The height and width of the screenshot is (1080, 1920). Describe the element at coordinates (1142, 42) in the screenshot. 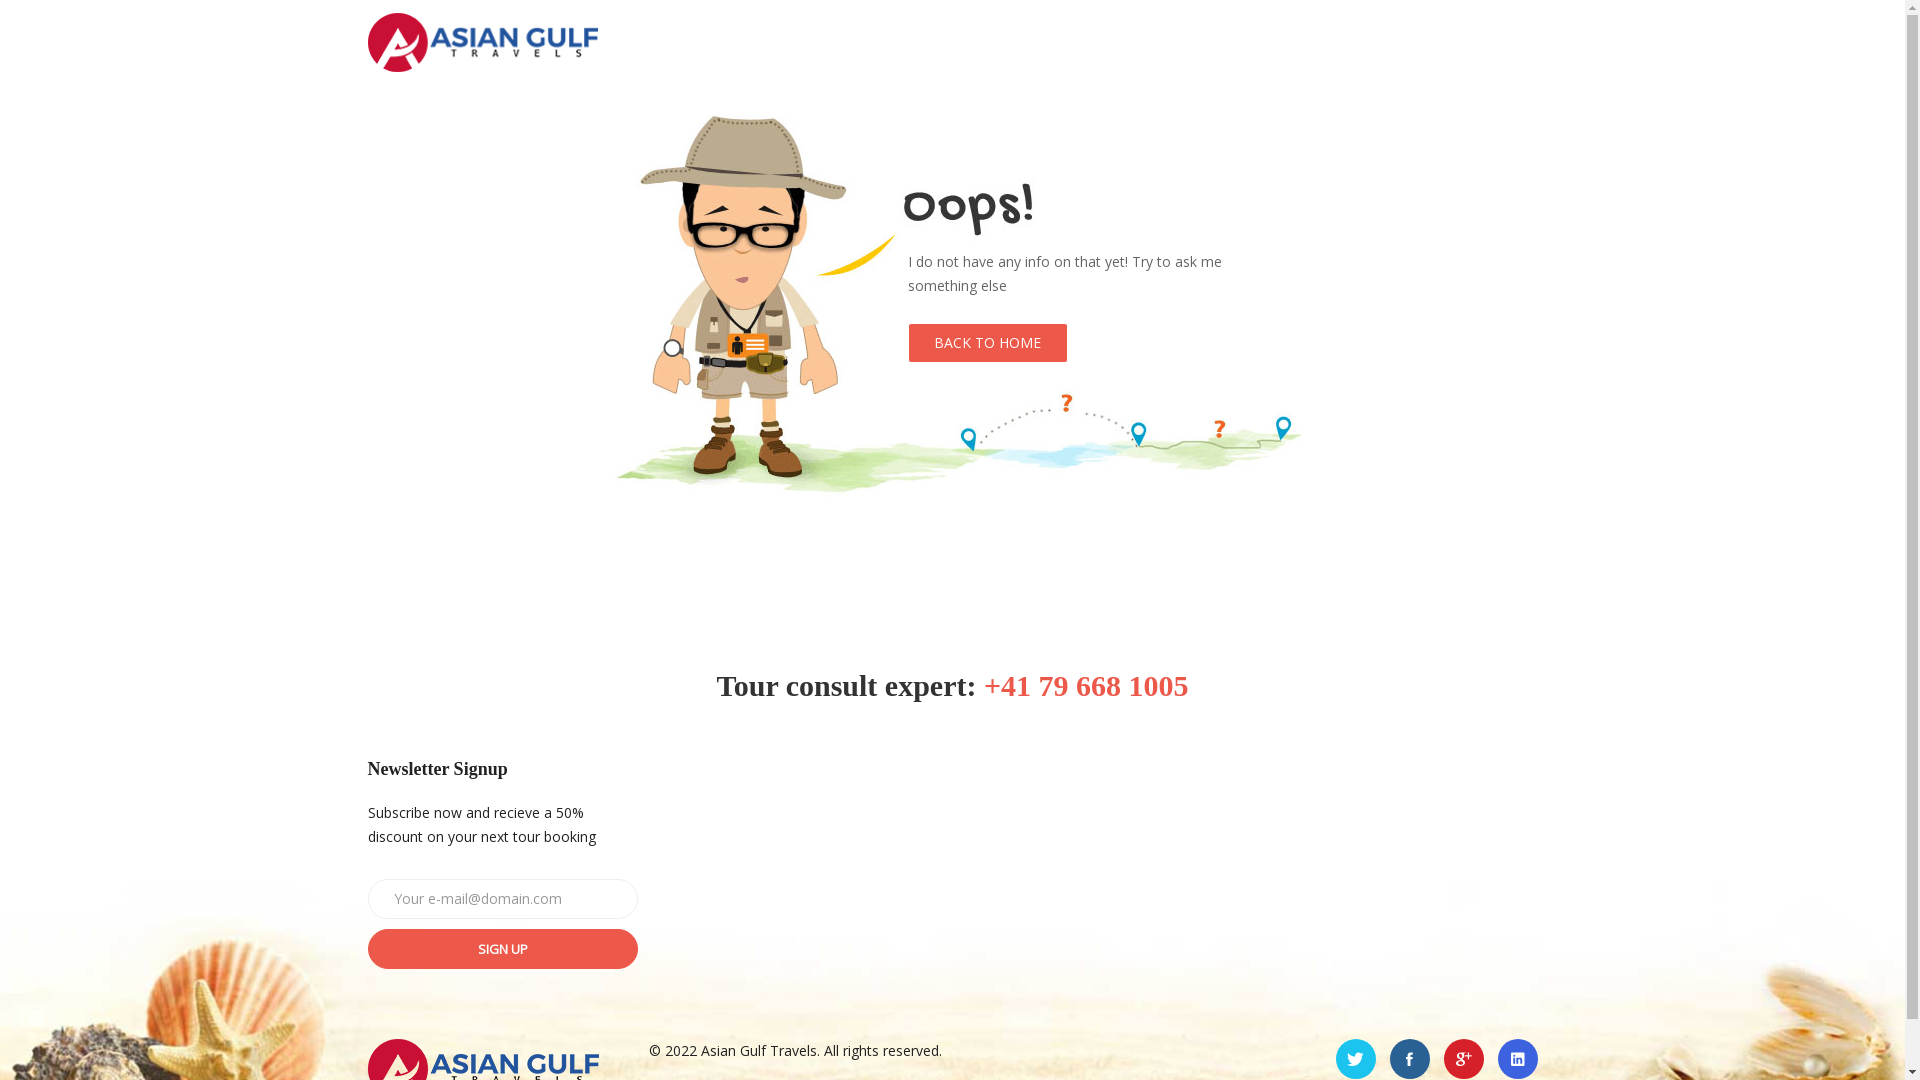

I see `Home` at that location.